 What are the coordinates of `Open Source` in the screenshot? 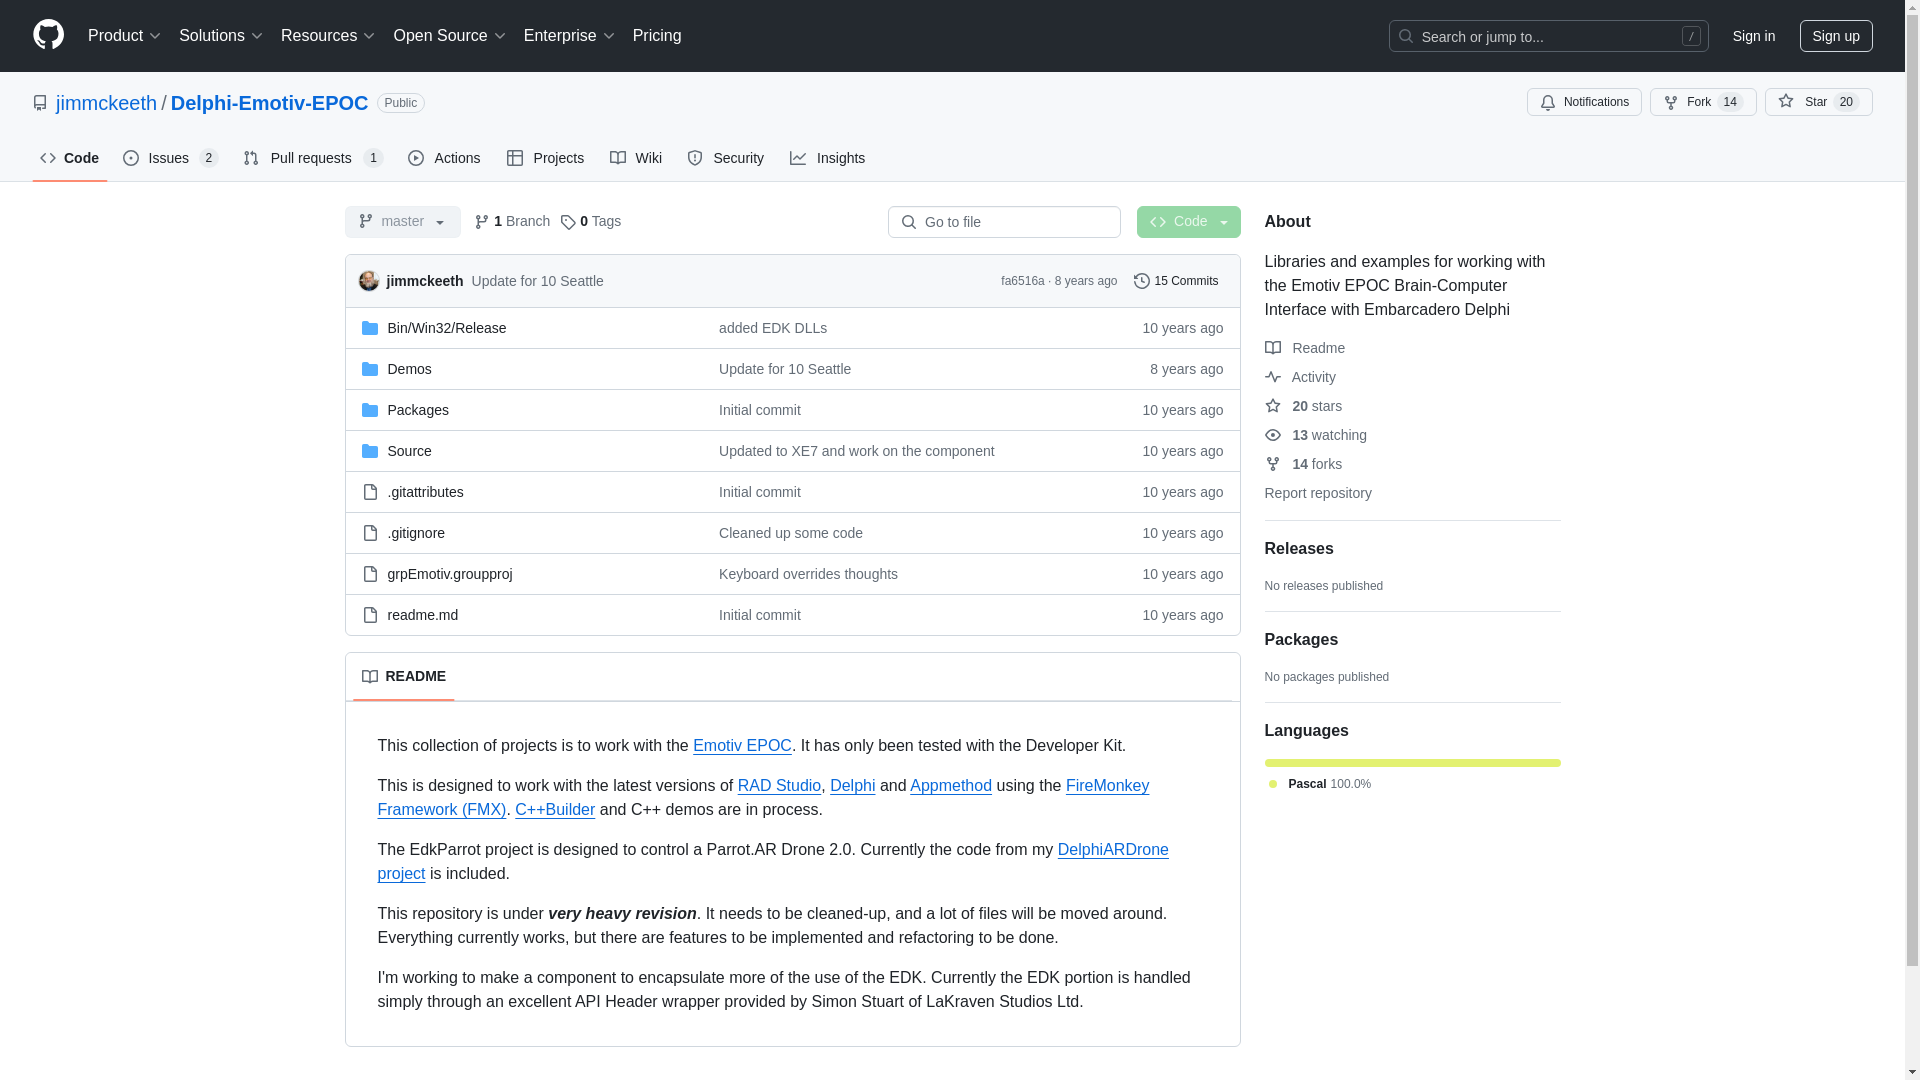 It's located at (450, 36).